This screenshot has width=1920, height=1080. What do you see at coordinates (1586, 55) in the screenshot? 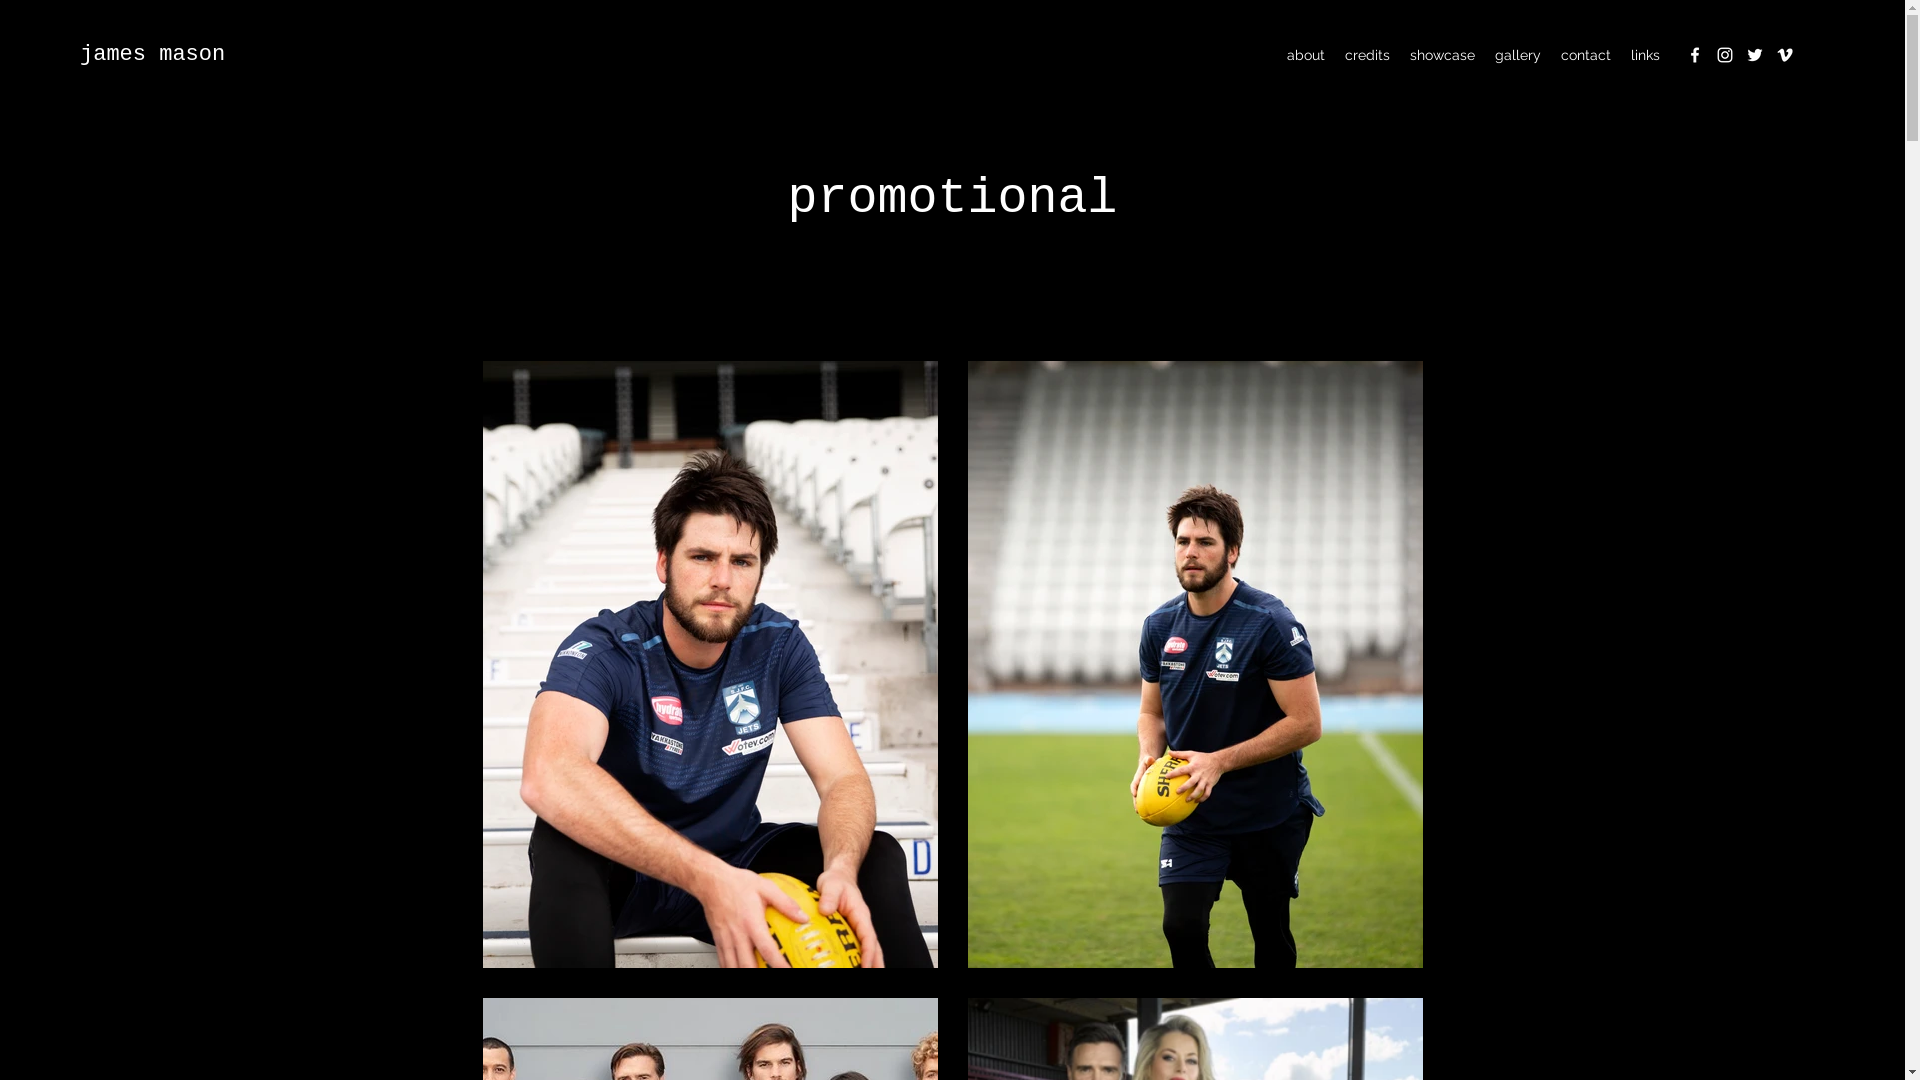
I see `contact` at bounding box center [1586, 55].